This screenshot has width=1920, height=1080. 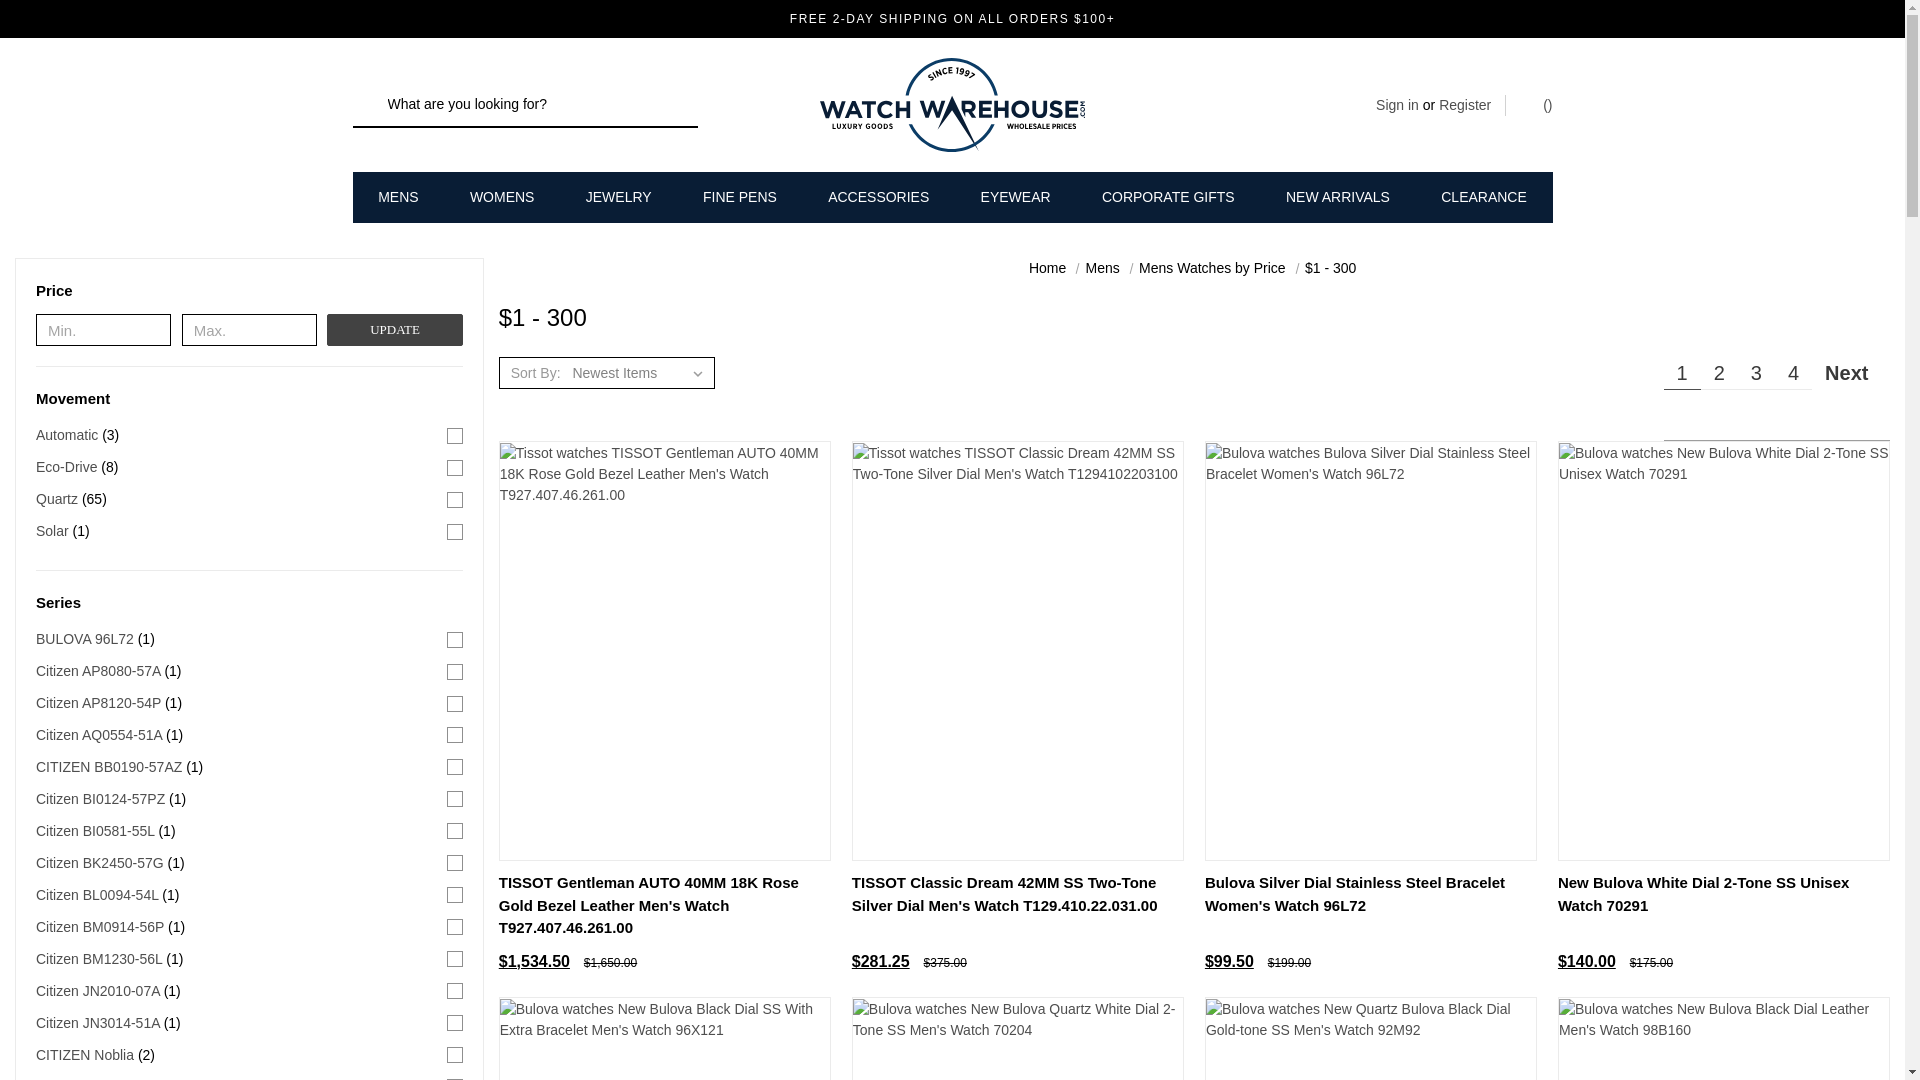 What do you see at coordinates (1464, 105) in the screenshot?
I see `Register` at bounding box center [1464, 105].